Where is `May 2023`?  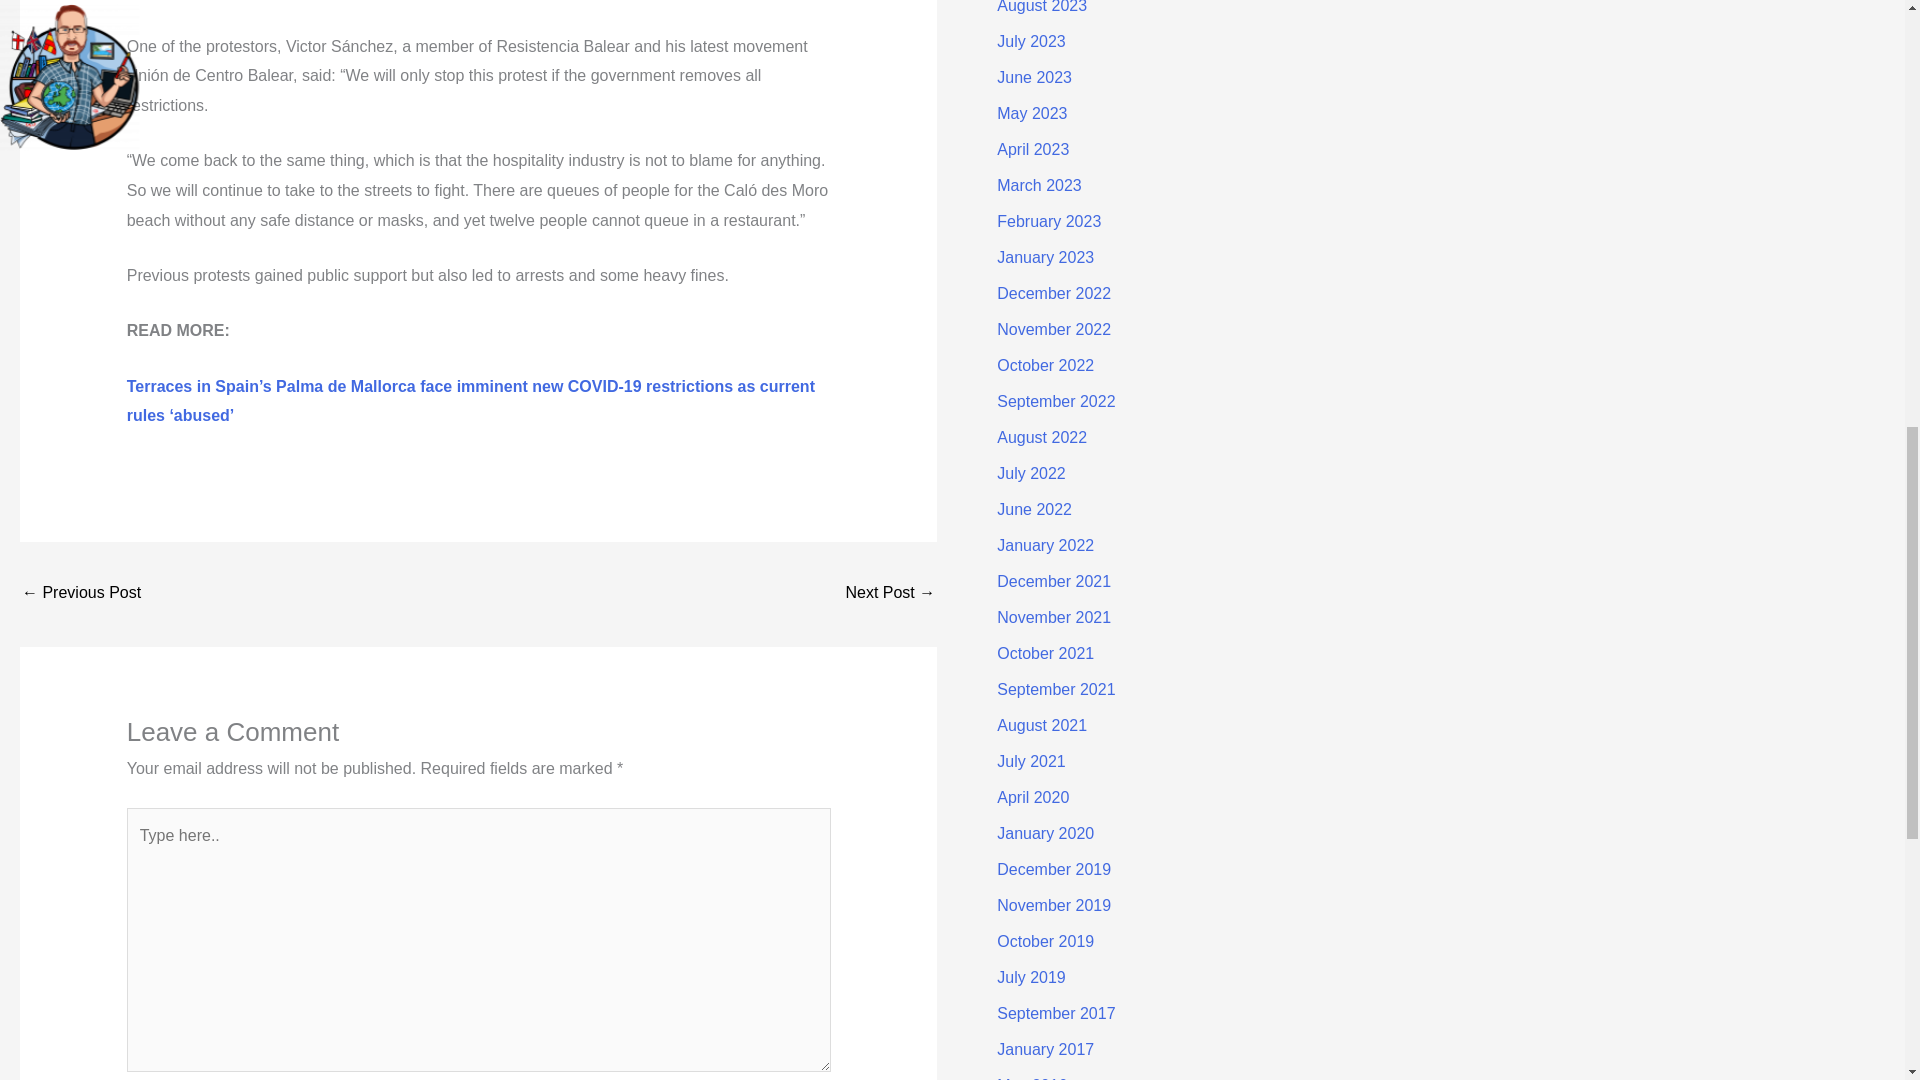
May 2023 is located at coordinates (1032, 113).